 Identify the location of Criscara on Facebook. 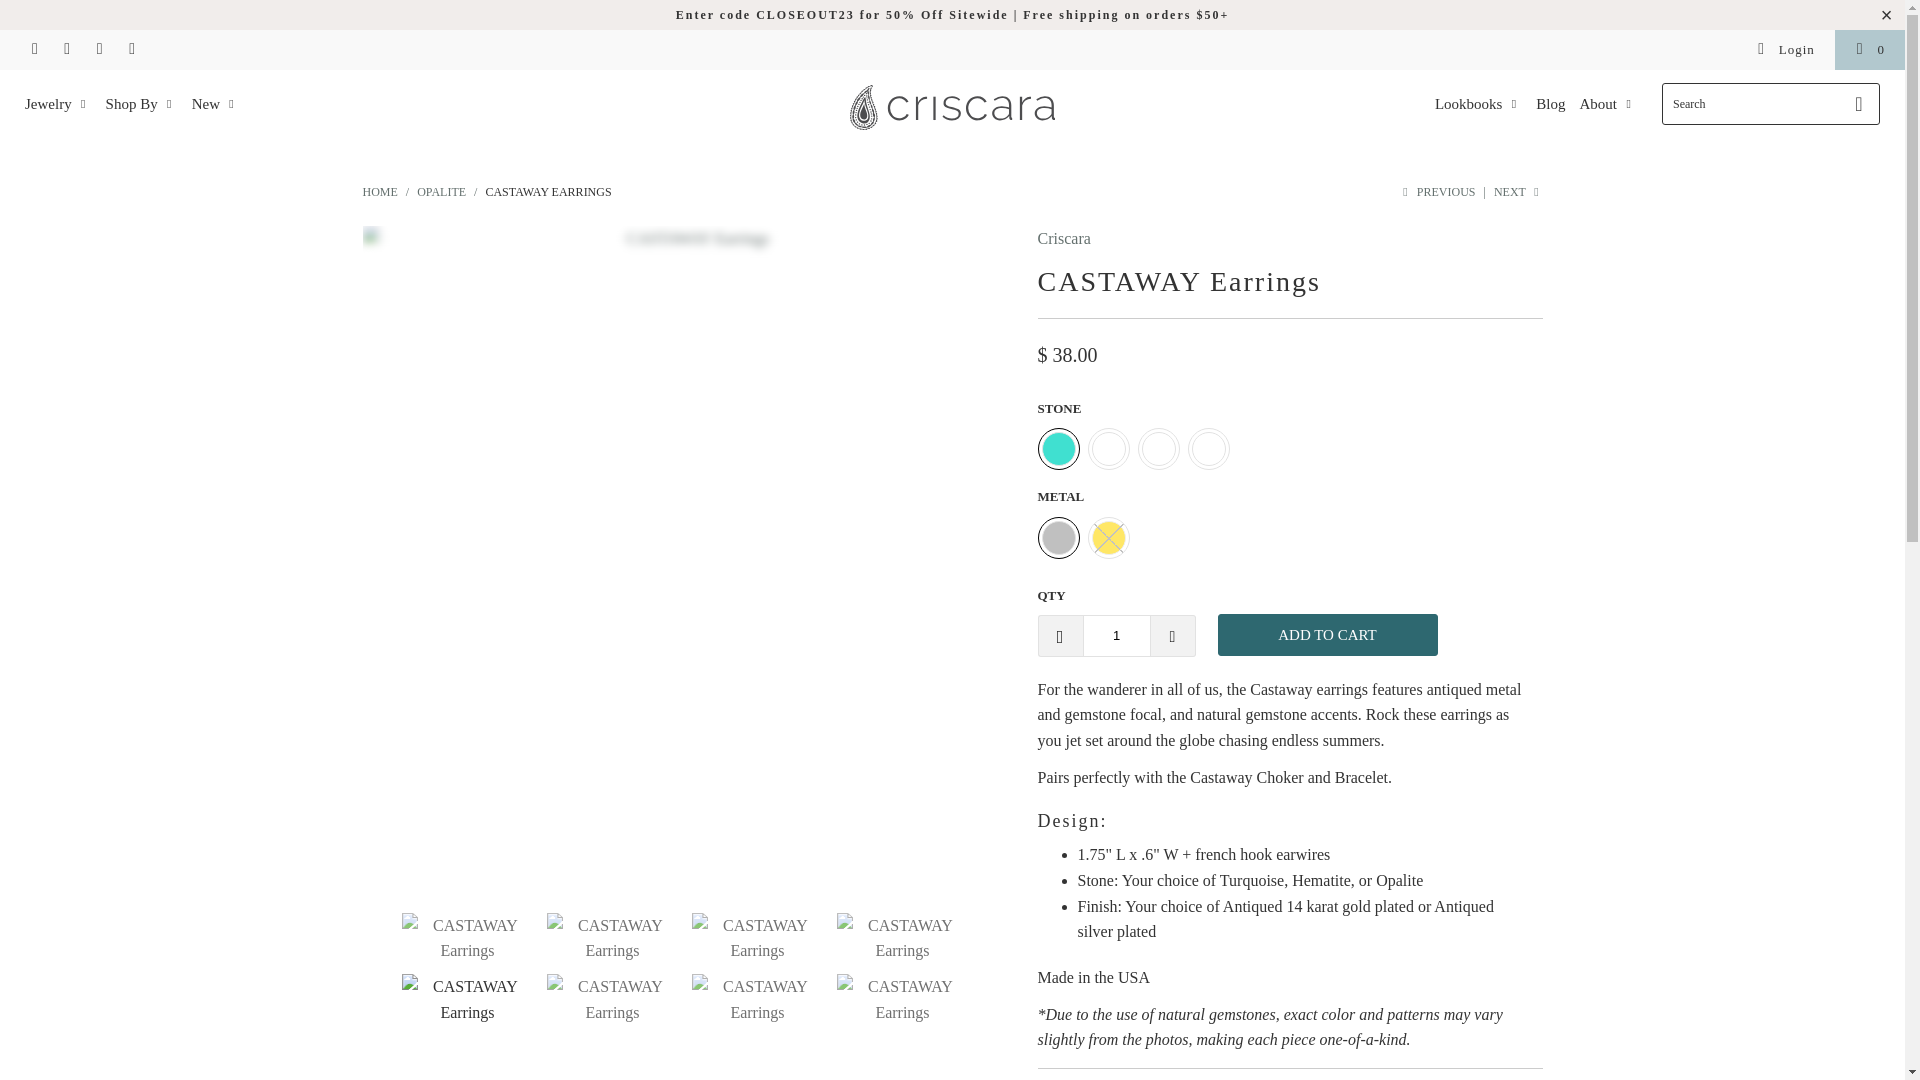
(131, 50).